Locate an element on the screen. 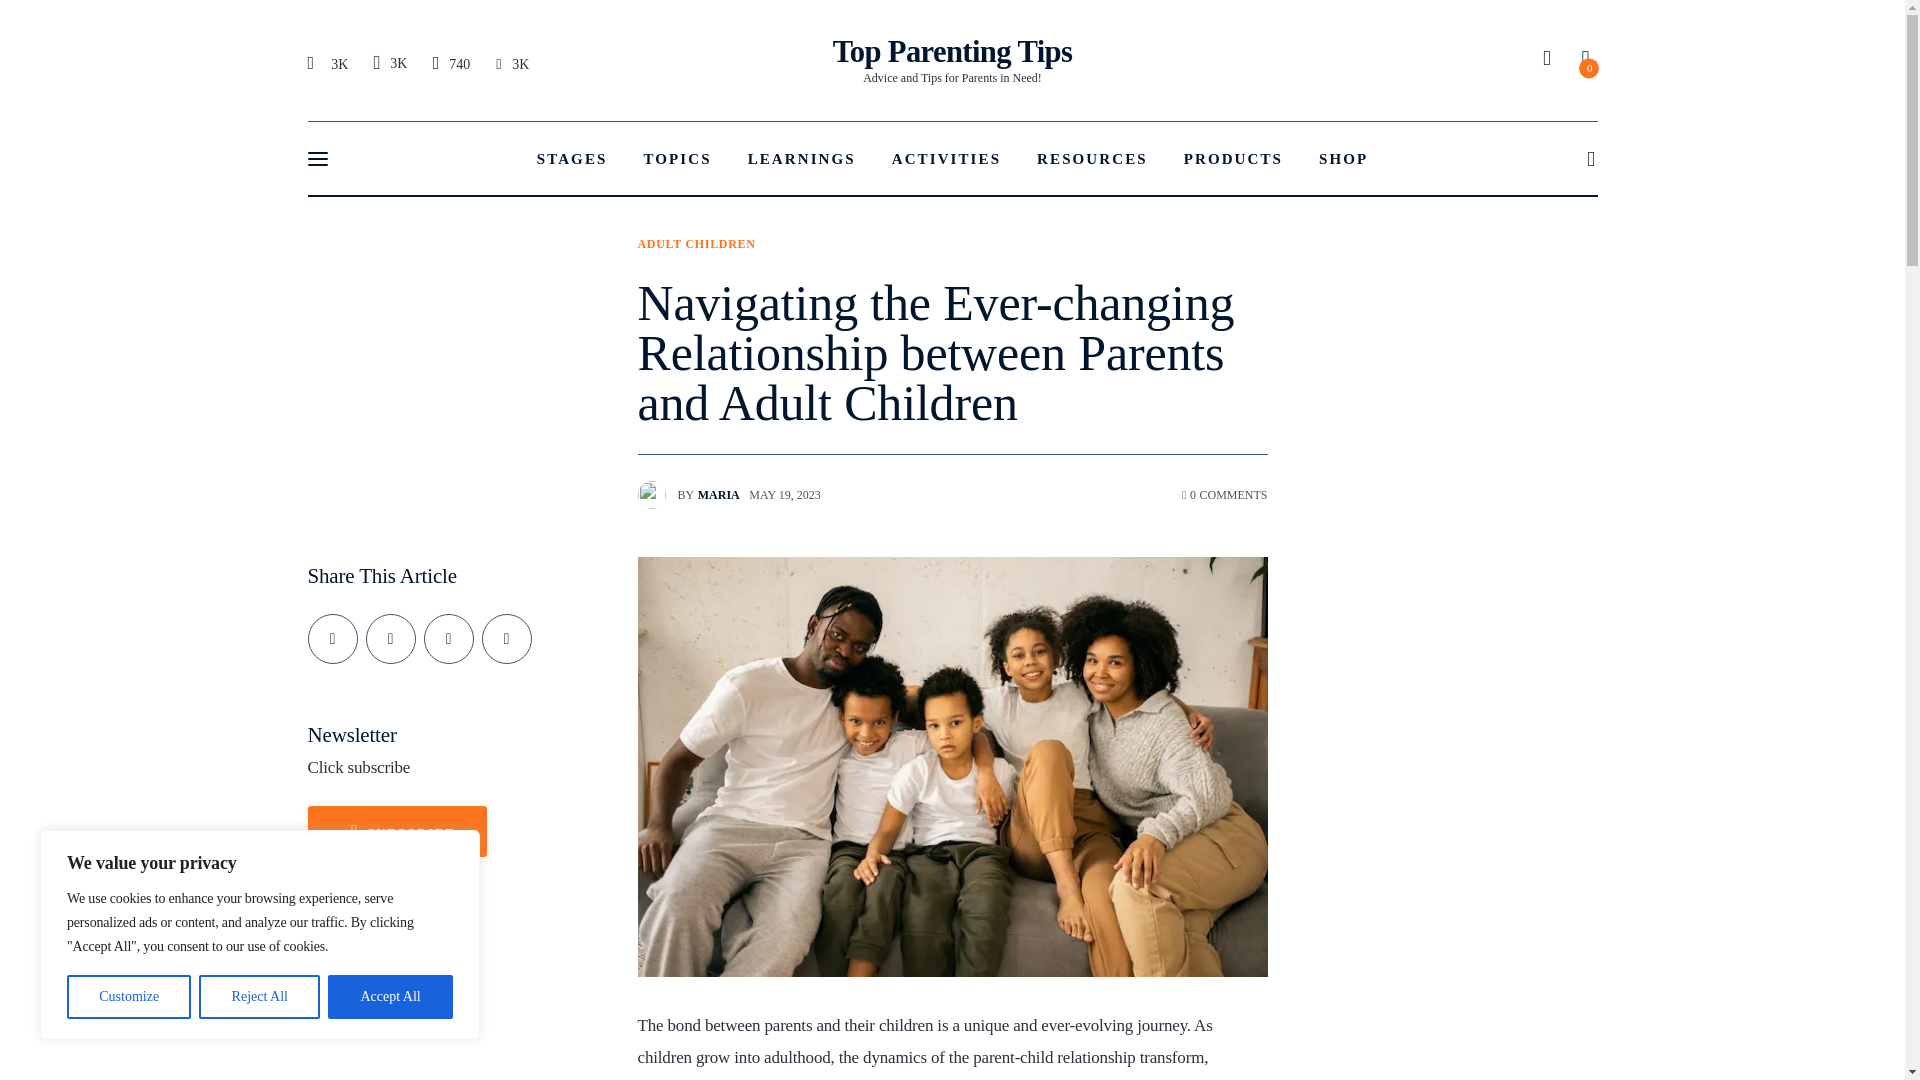 The height and width of the screenshot is (1080, 1920). Copy URL to clipboard is located at coordinates (390, 997).